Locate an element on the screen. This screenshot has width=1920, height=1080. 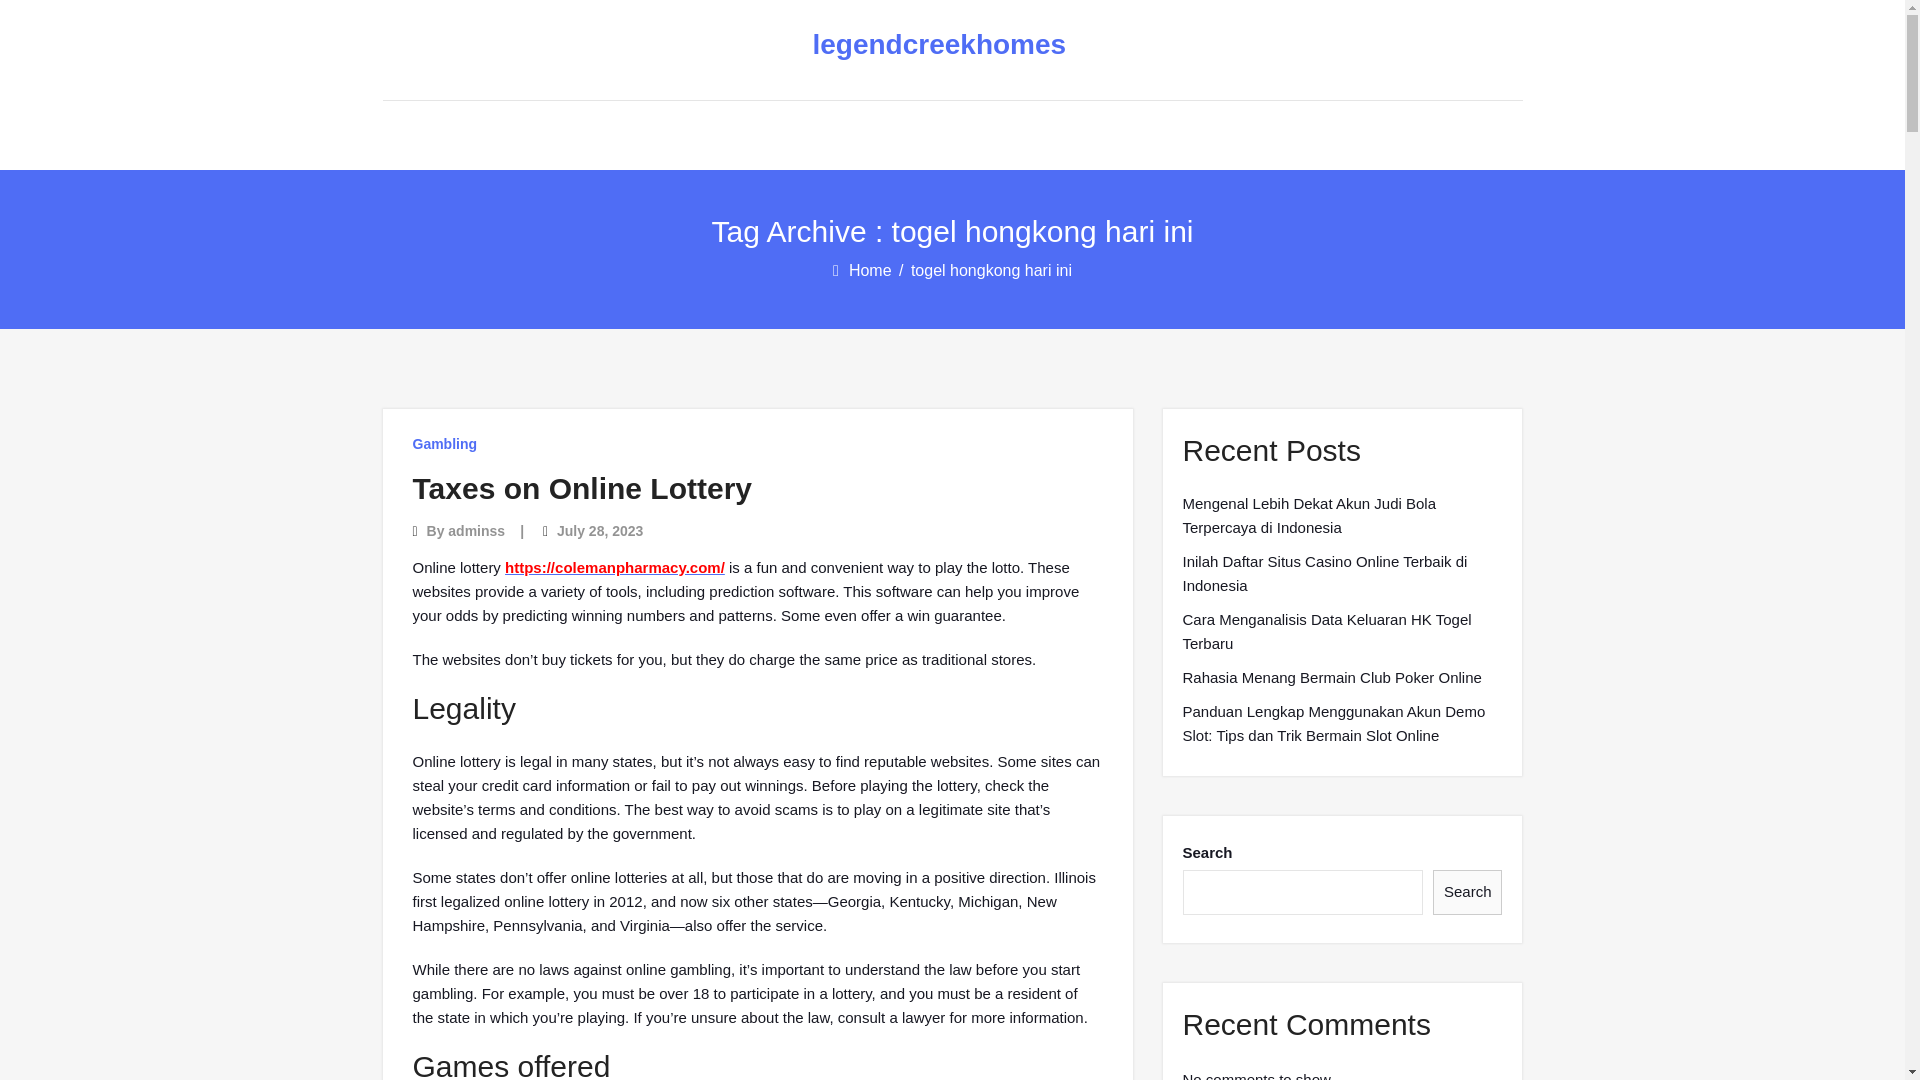
Cara Menganalisis Data Keluaran HK Togel Terbaru is located at coordinates (1342, 632).